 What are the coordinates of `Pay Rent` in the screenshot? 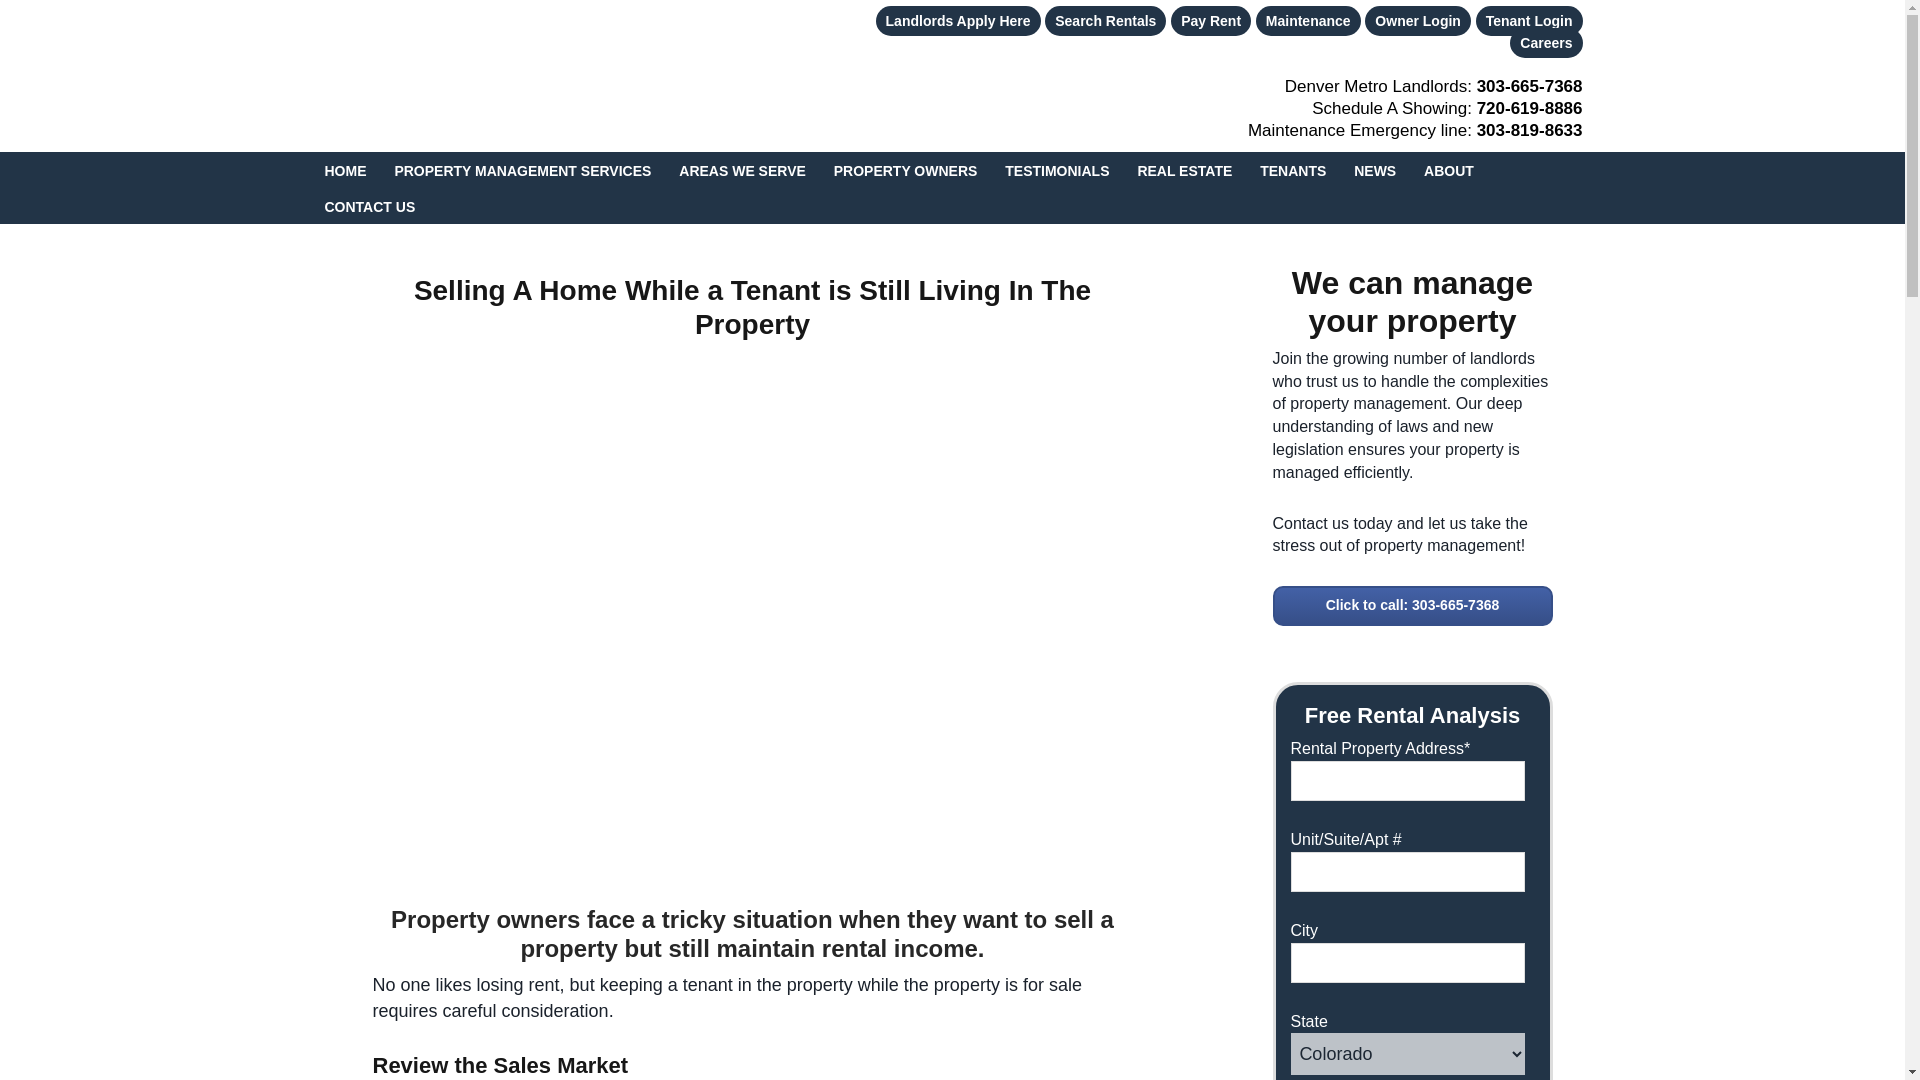 It's located at (1210, 20).